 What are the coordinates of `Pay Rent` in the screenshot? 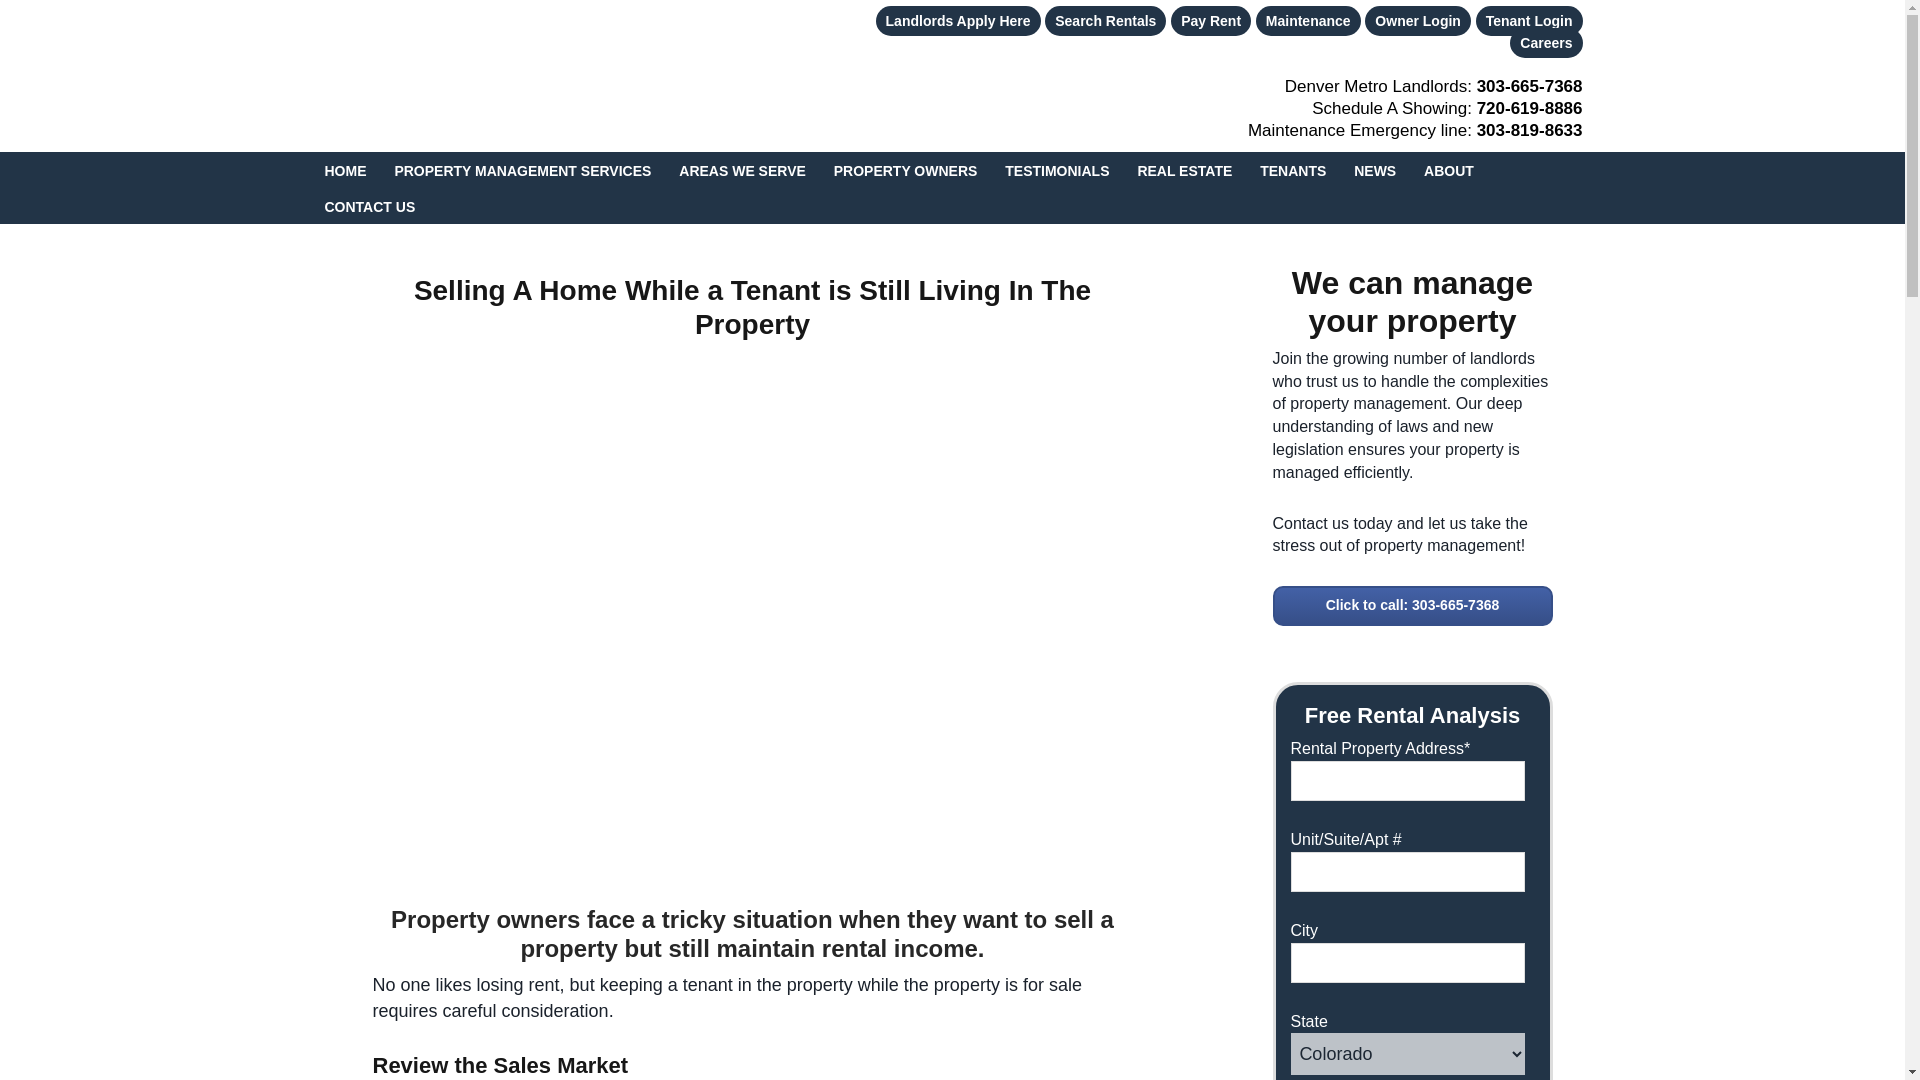 It's located at (1210, 20).